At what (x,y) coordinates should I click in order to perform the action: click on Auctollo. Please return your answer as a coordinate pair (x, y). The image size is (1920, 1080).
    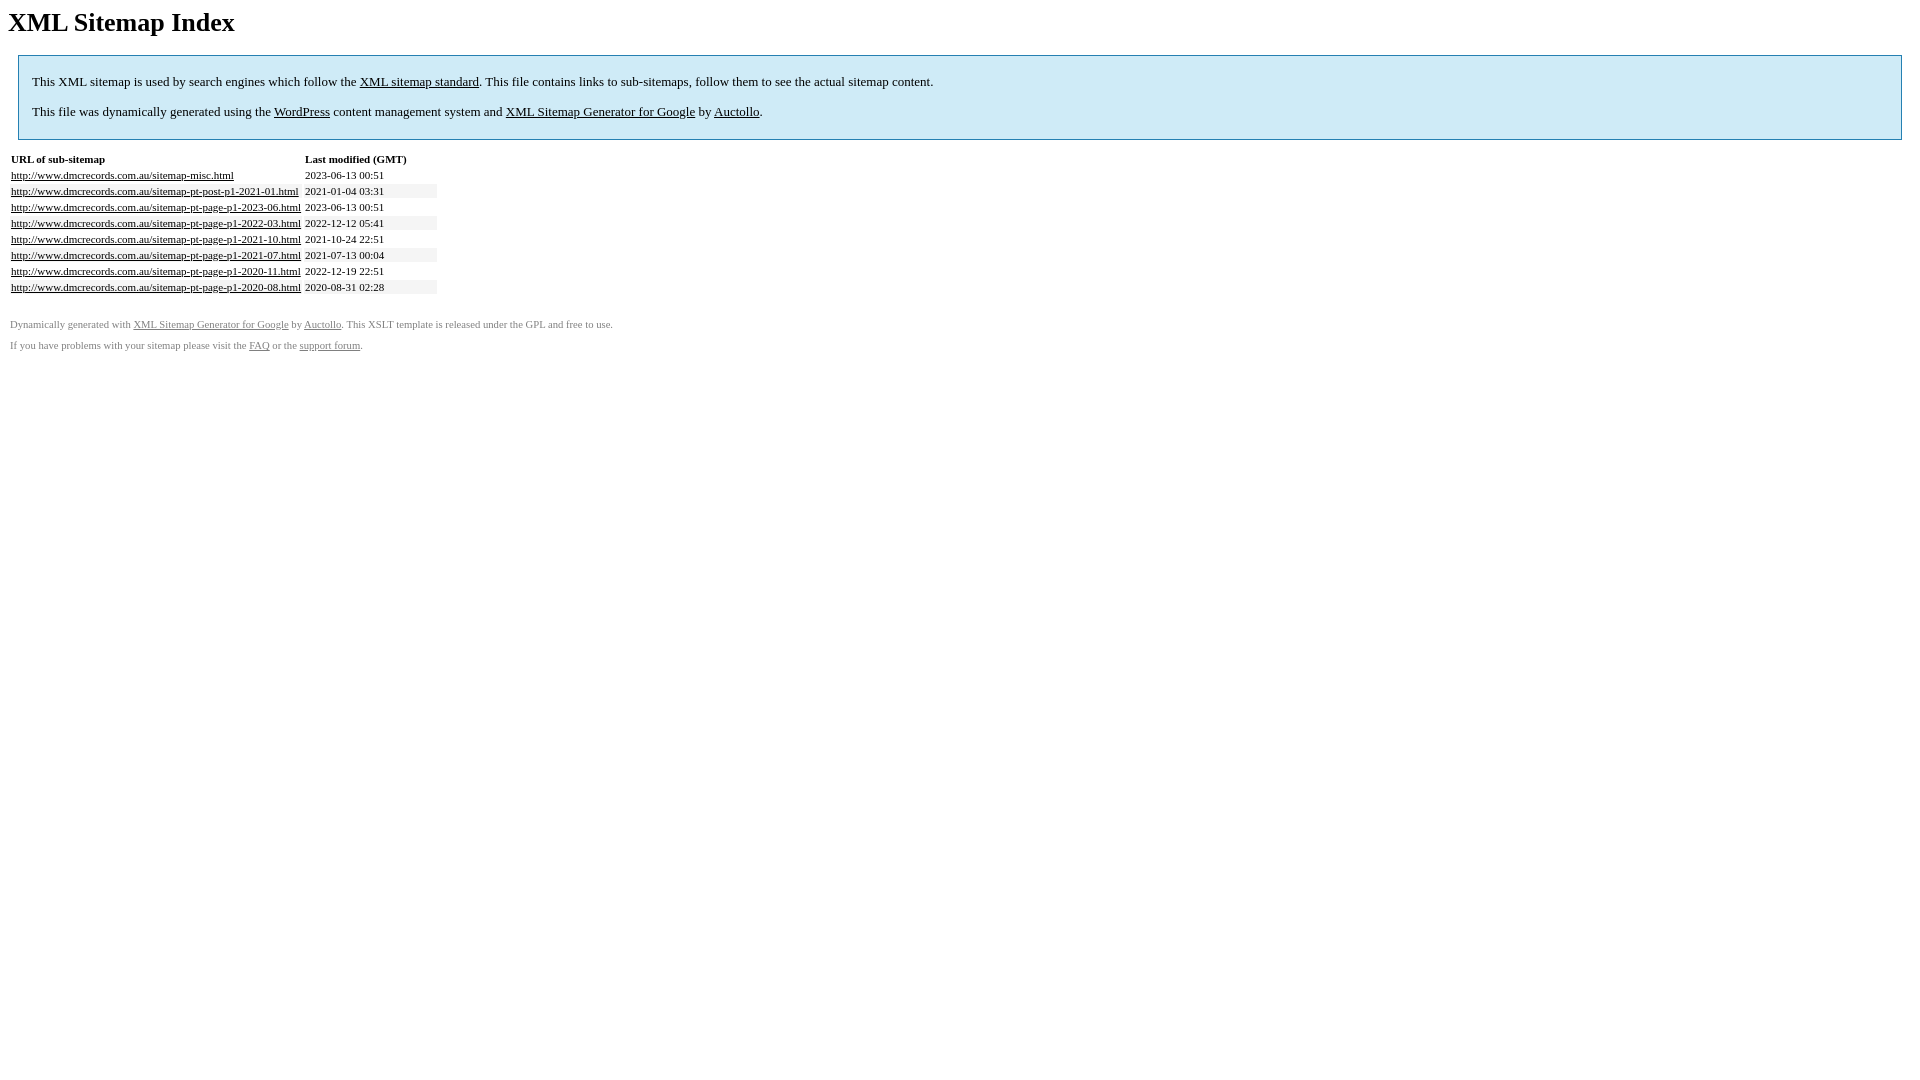
    Looking at the image, I should click on (322, 324).